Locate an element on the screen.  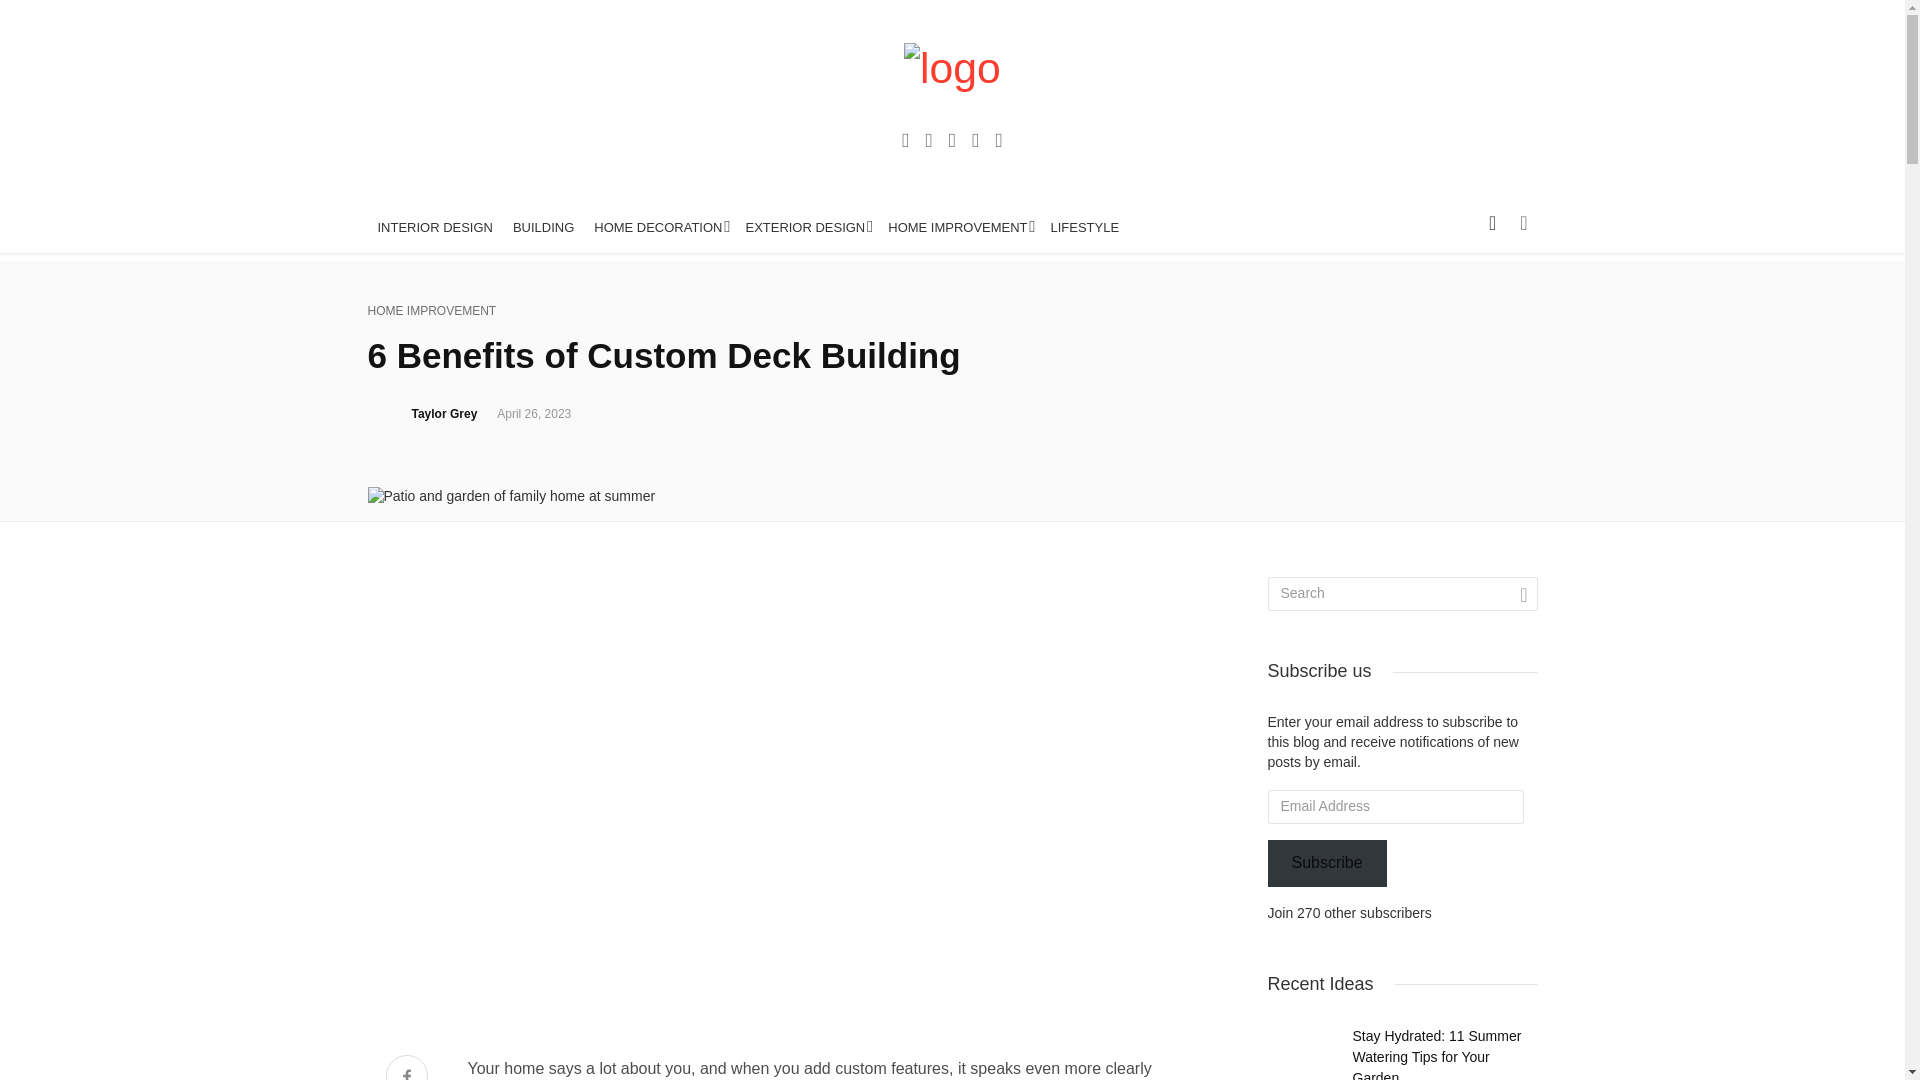
Taylor Grey is located at coordinates (445, 898).